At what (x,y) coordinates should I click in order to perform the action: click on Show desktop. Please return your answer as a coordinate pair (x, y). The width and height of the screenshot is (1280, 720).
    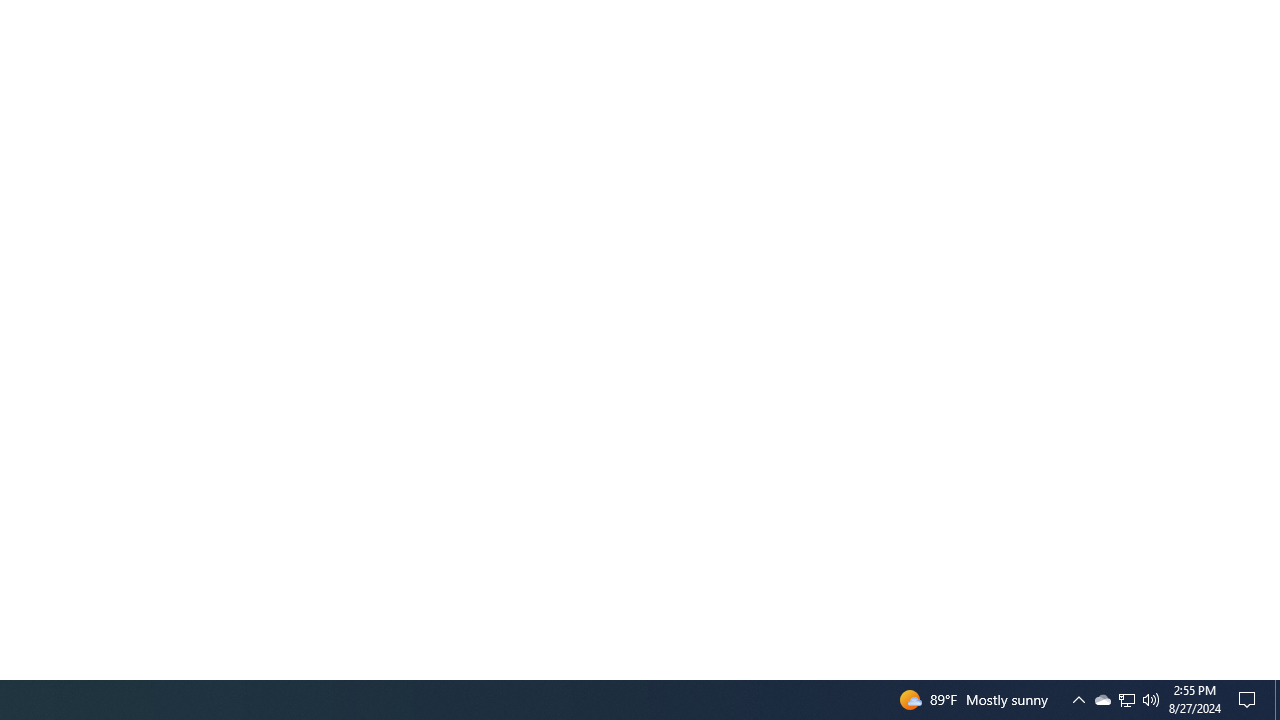
    Looking at the image, I should click on (1277, 700).